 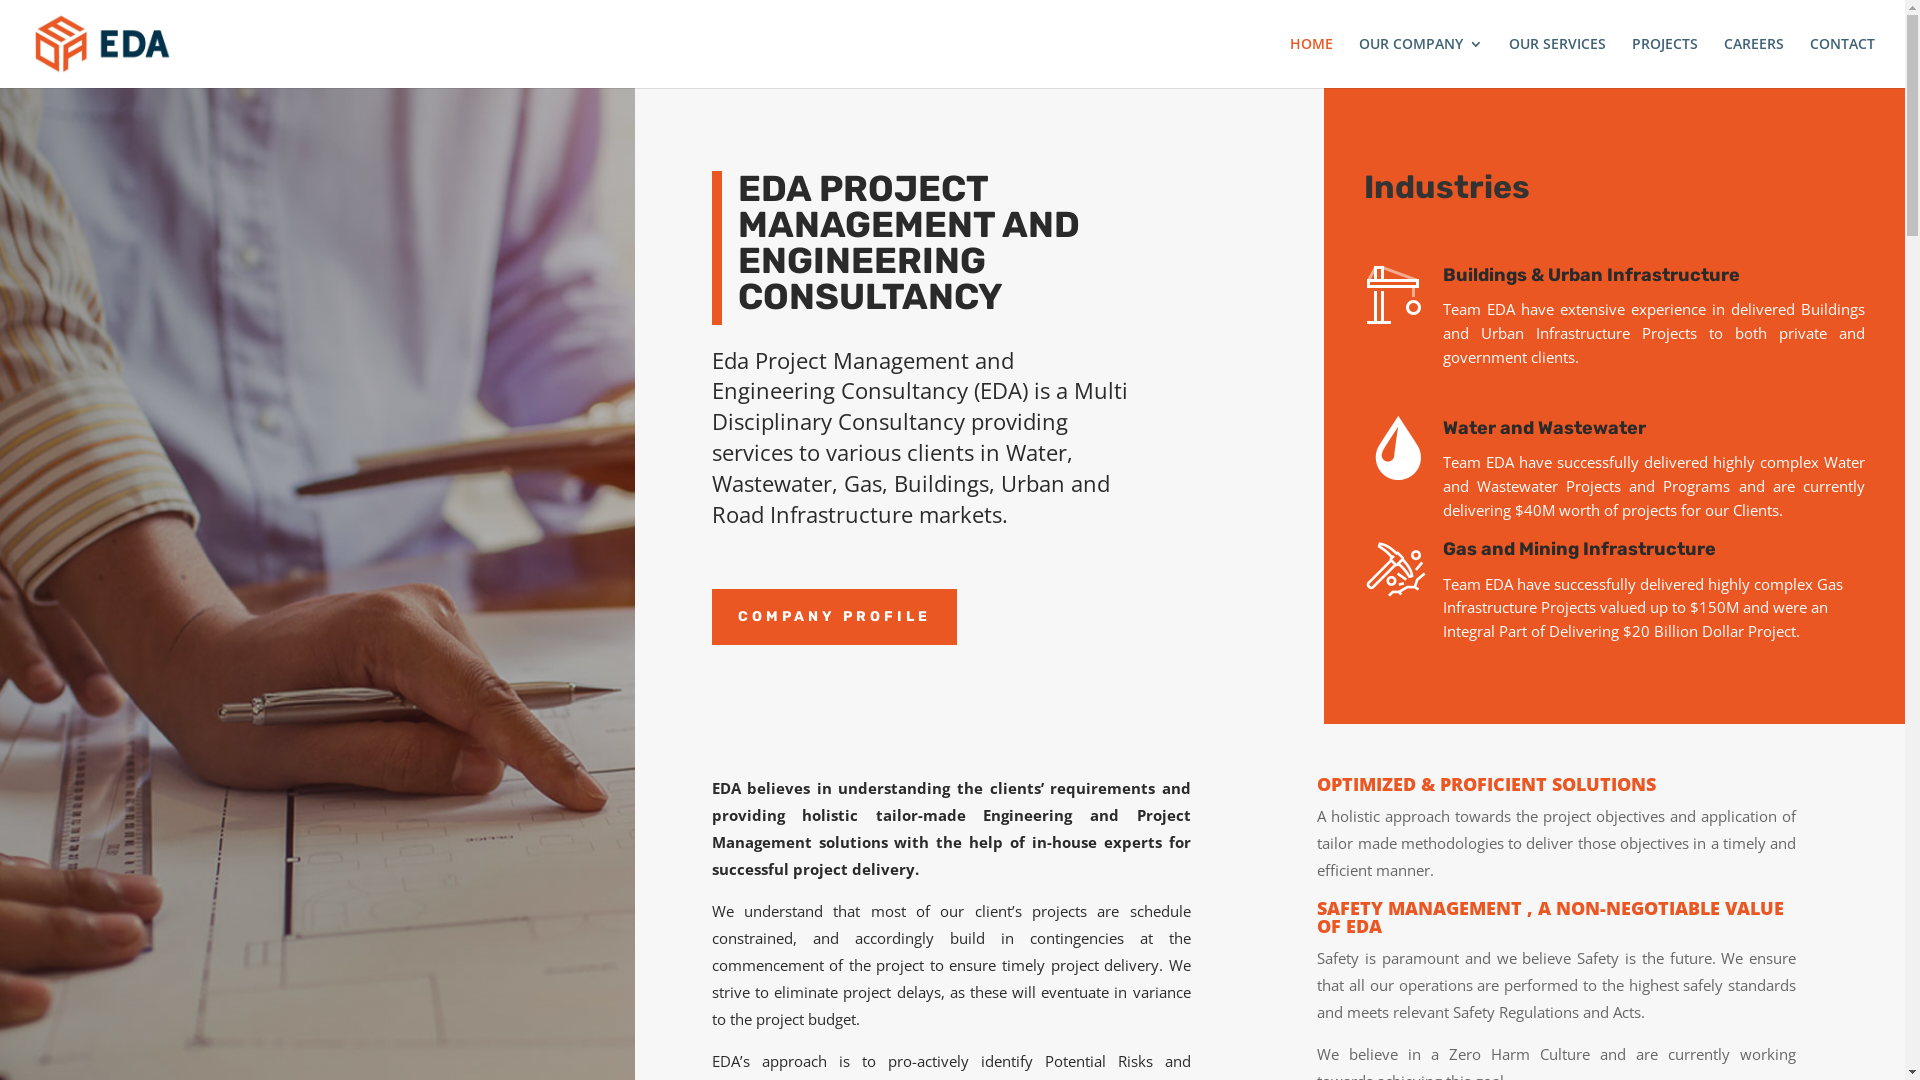 I want to click on PROJECTS, so click(x=1665, y=62).